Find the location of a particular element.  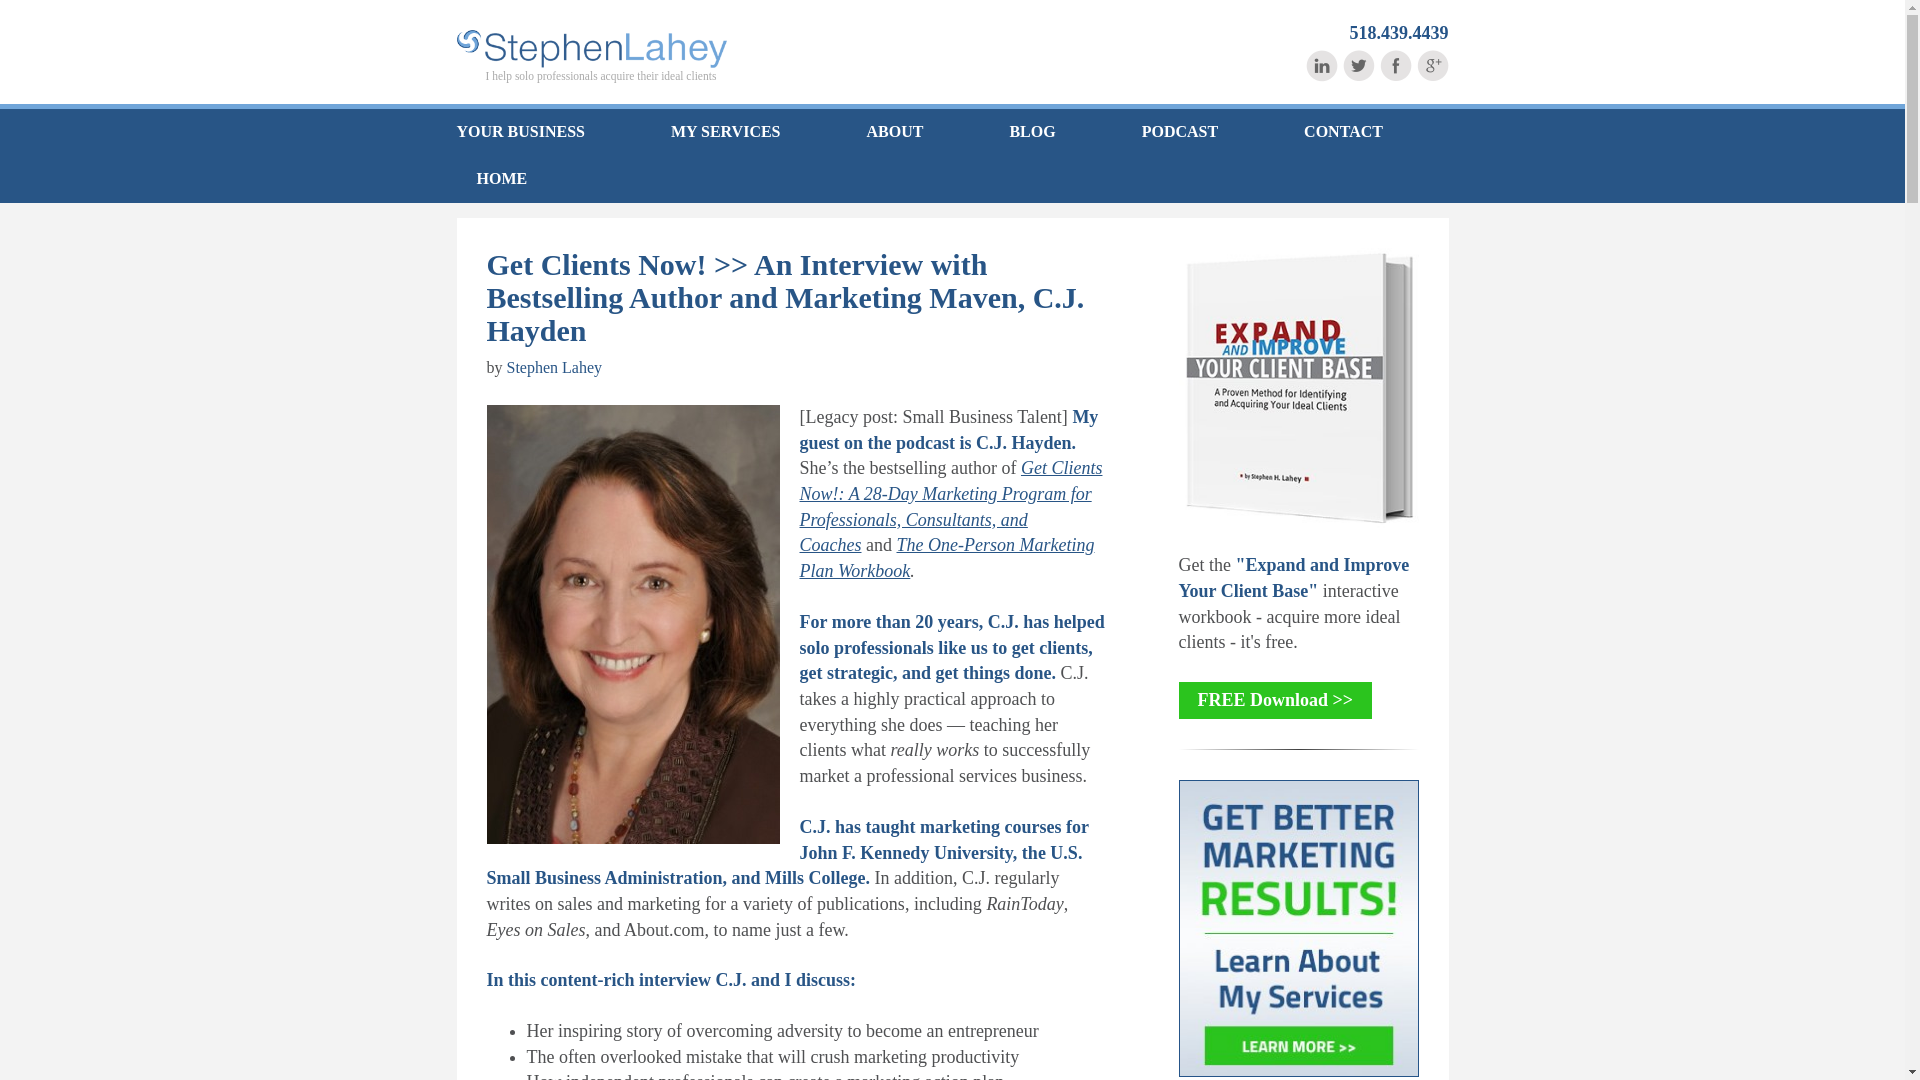

Smart Solo Business is located at coordinates (590, 49).